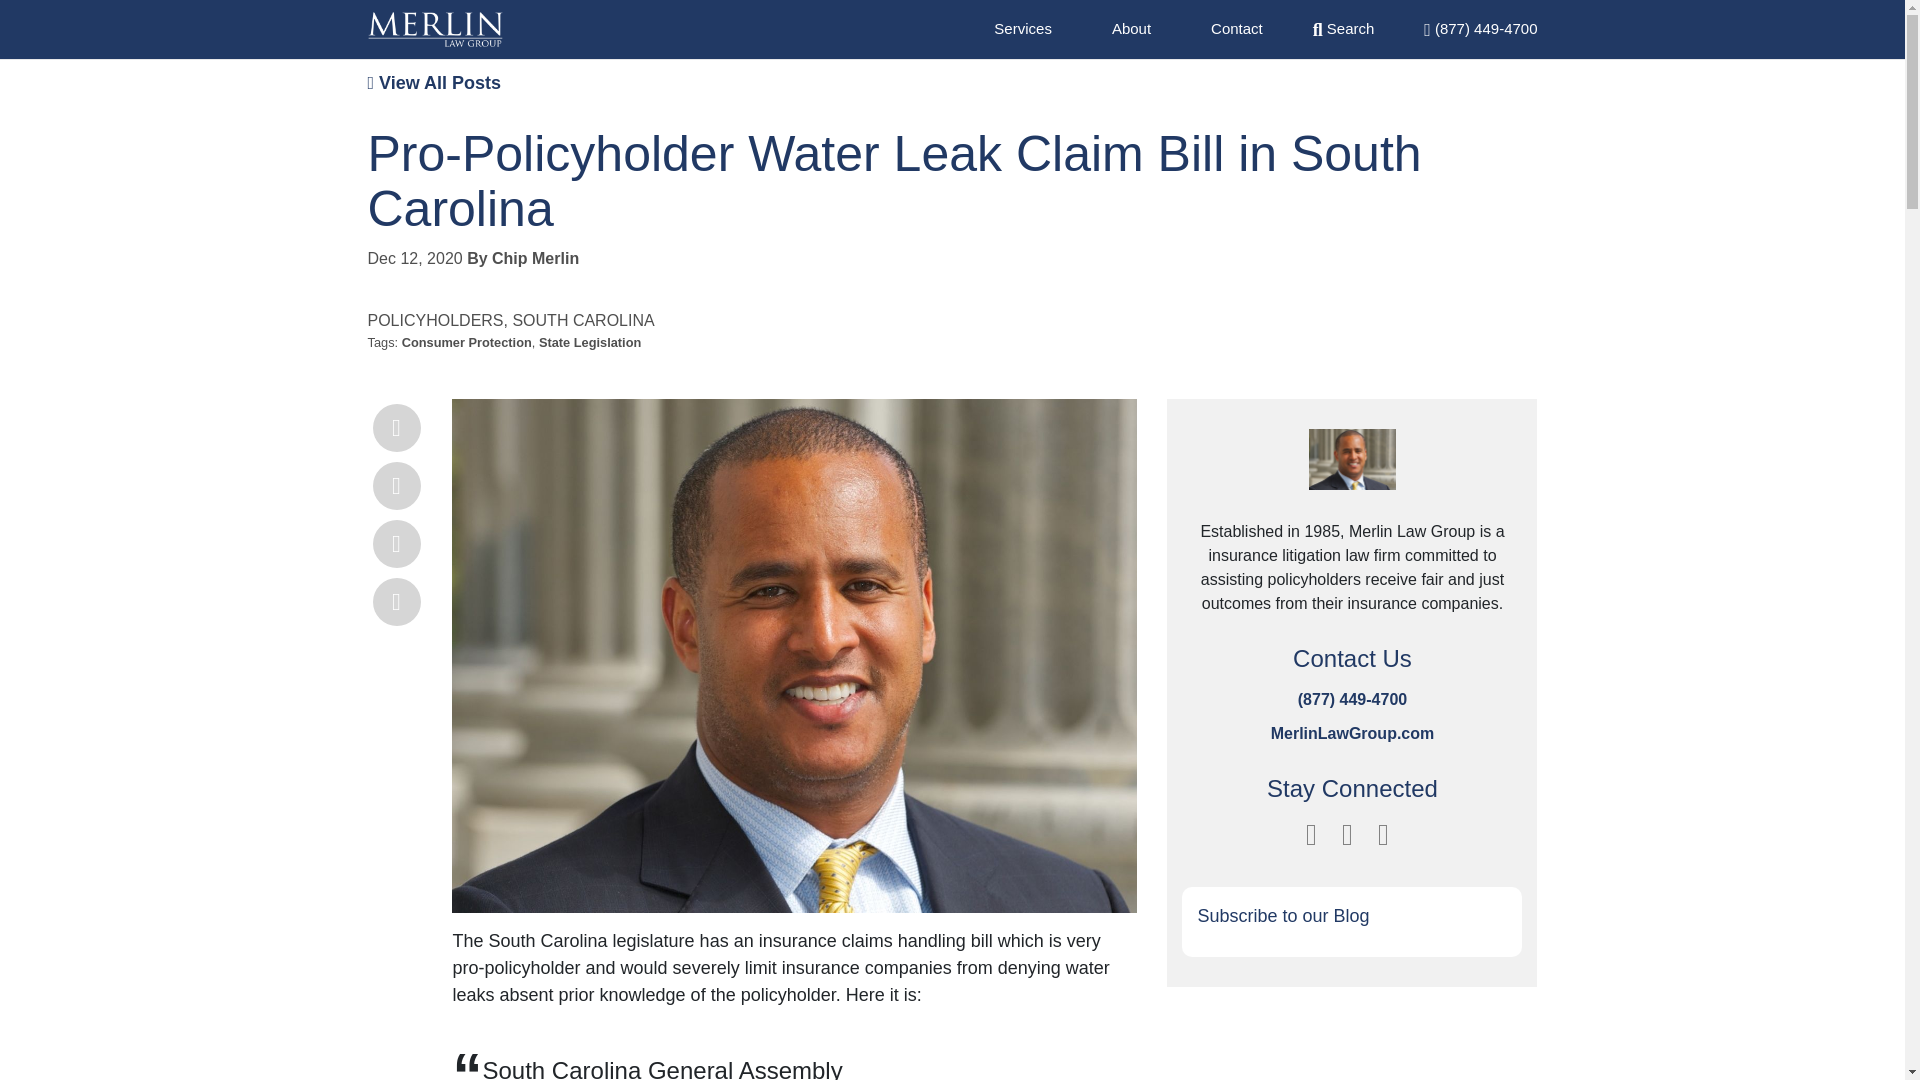 Image resolution: width=1920 pixels, height=1080 pixels. I want to click on POLICYHOLDERS, so click(436, 320).